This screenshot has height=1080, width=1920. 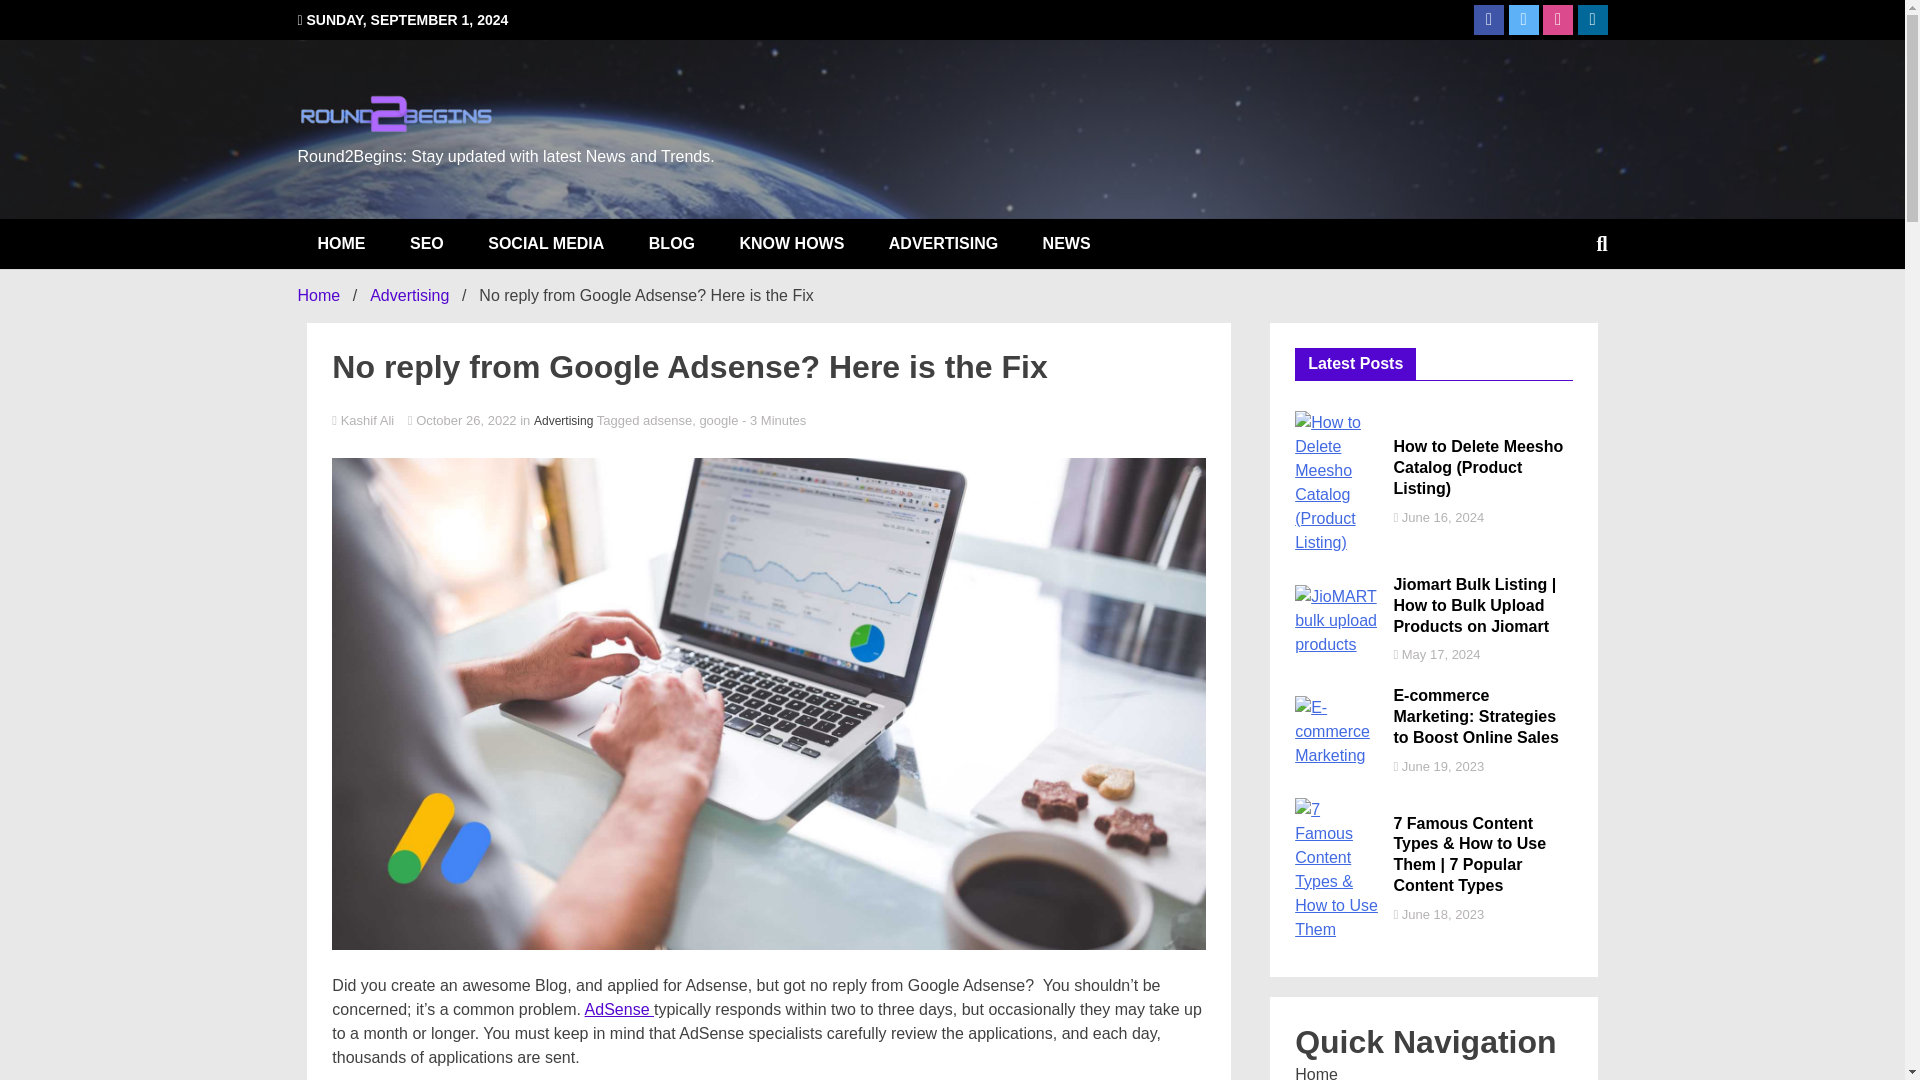 I want to click on KNOW HOWS, so click(x=791, y=244).